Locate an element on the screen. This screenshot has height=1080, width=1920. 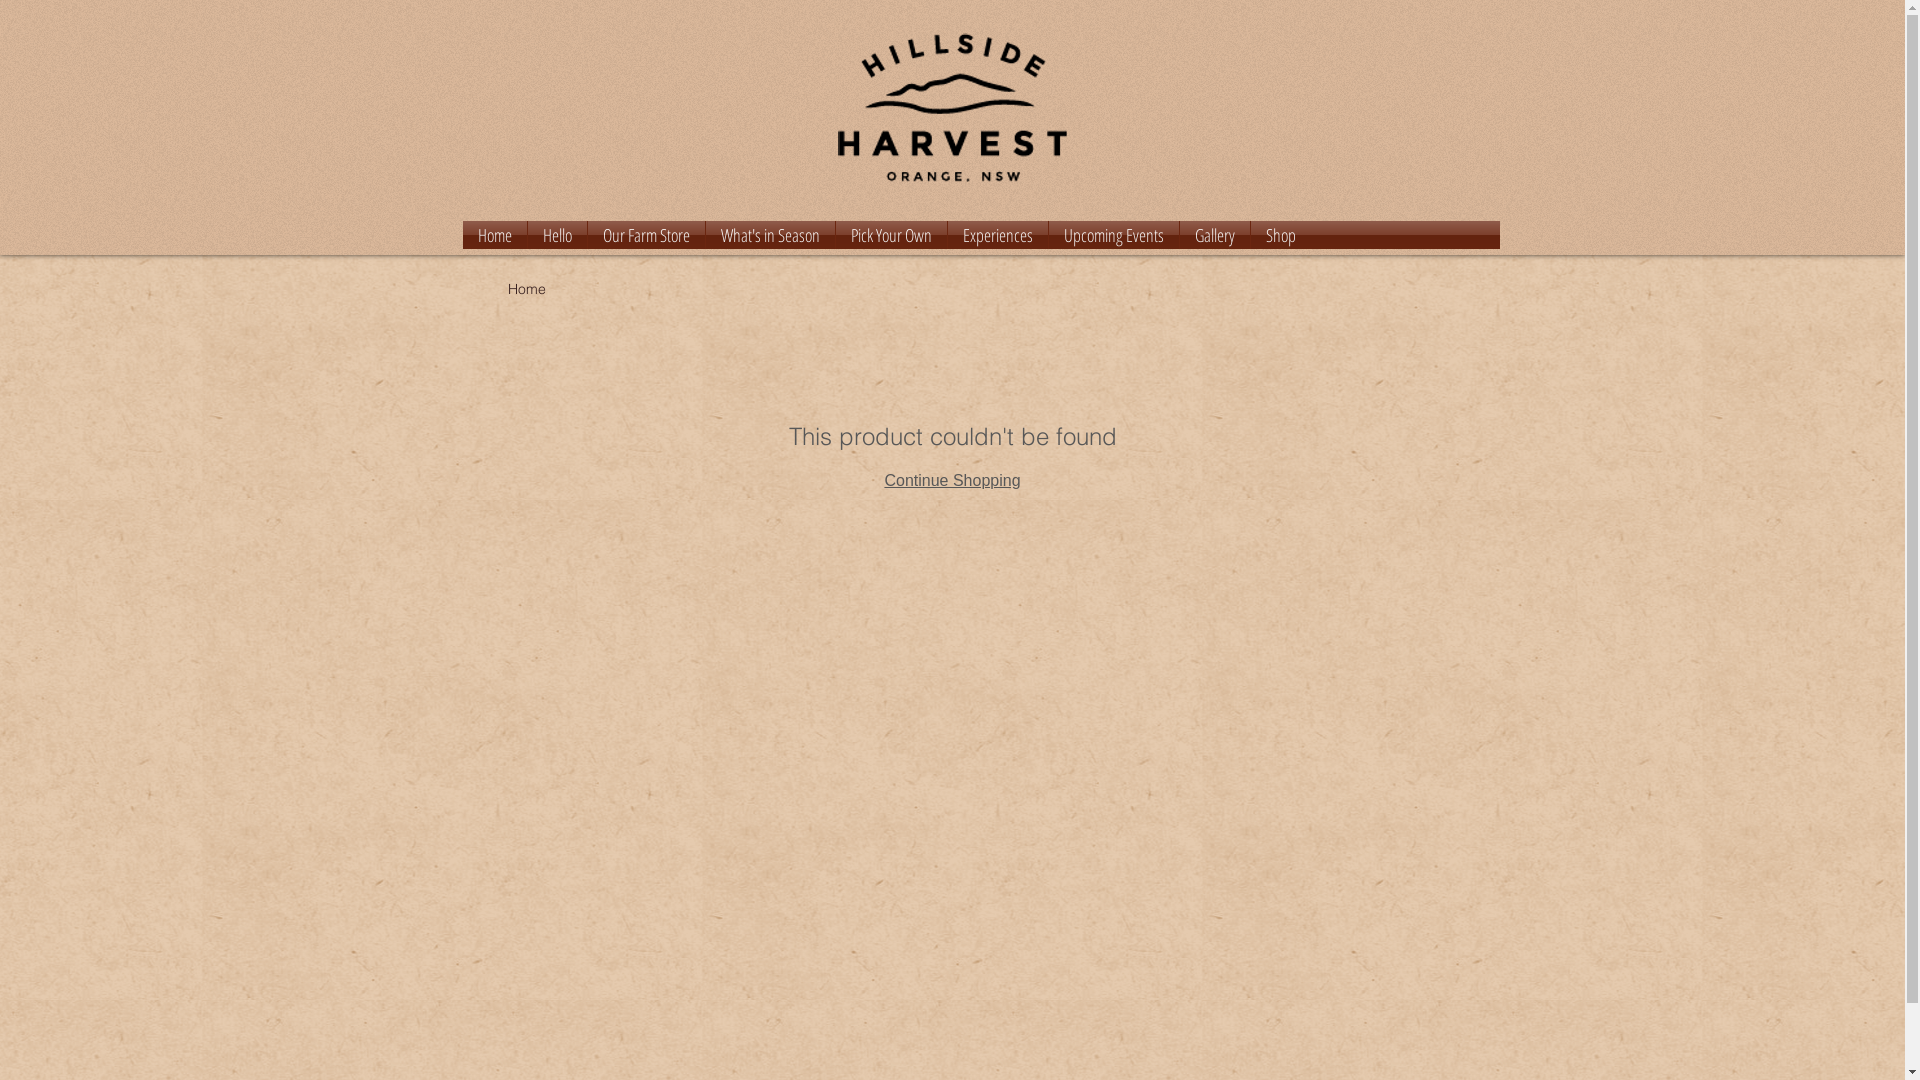
Gallery is located at coordinates (1215, 235).